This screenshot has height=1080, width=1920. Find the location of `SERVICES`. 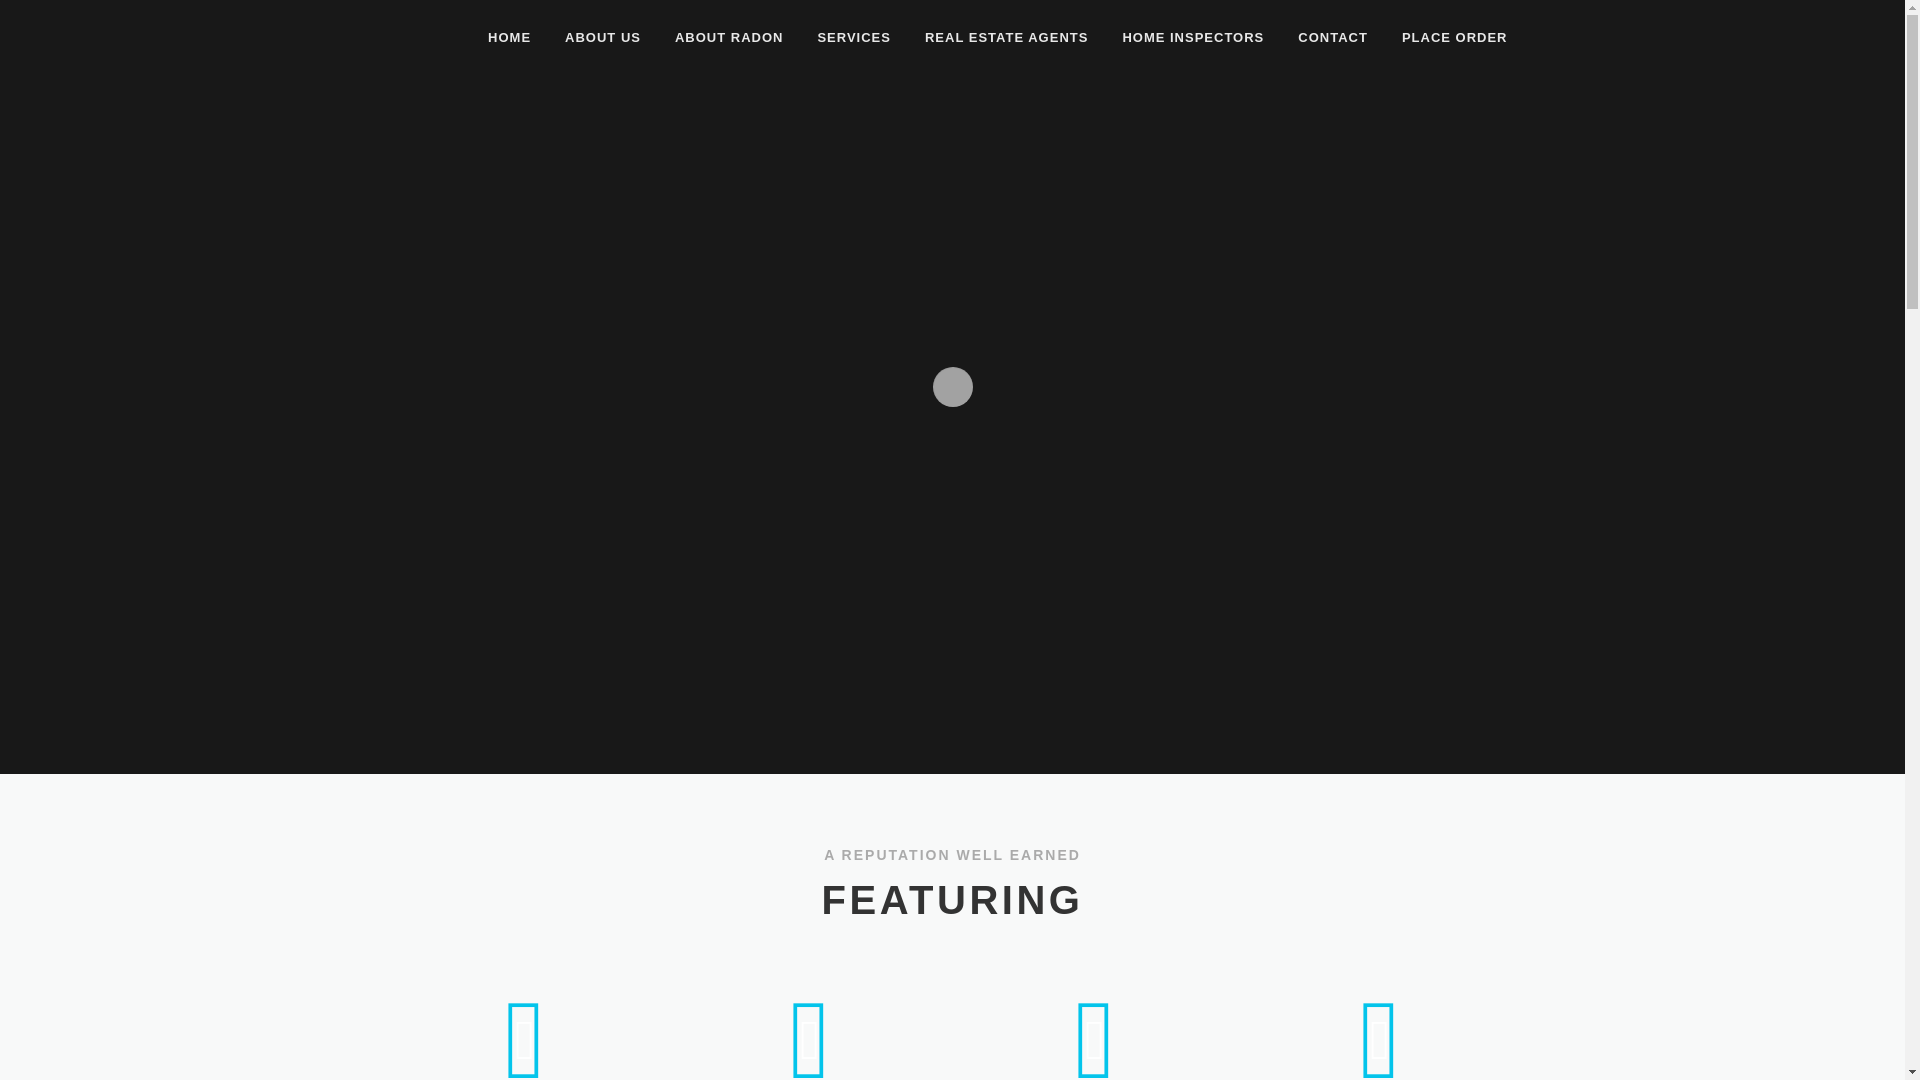

SERVICES is located at coordinates (854, 37).